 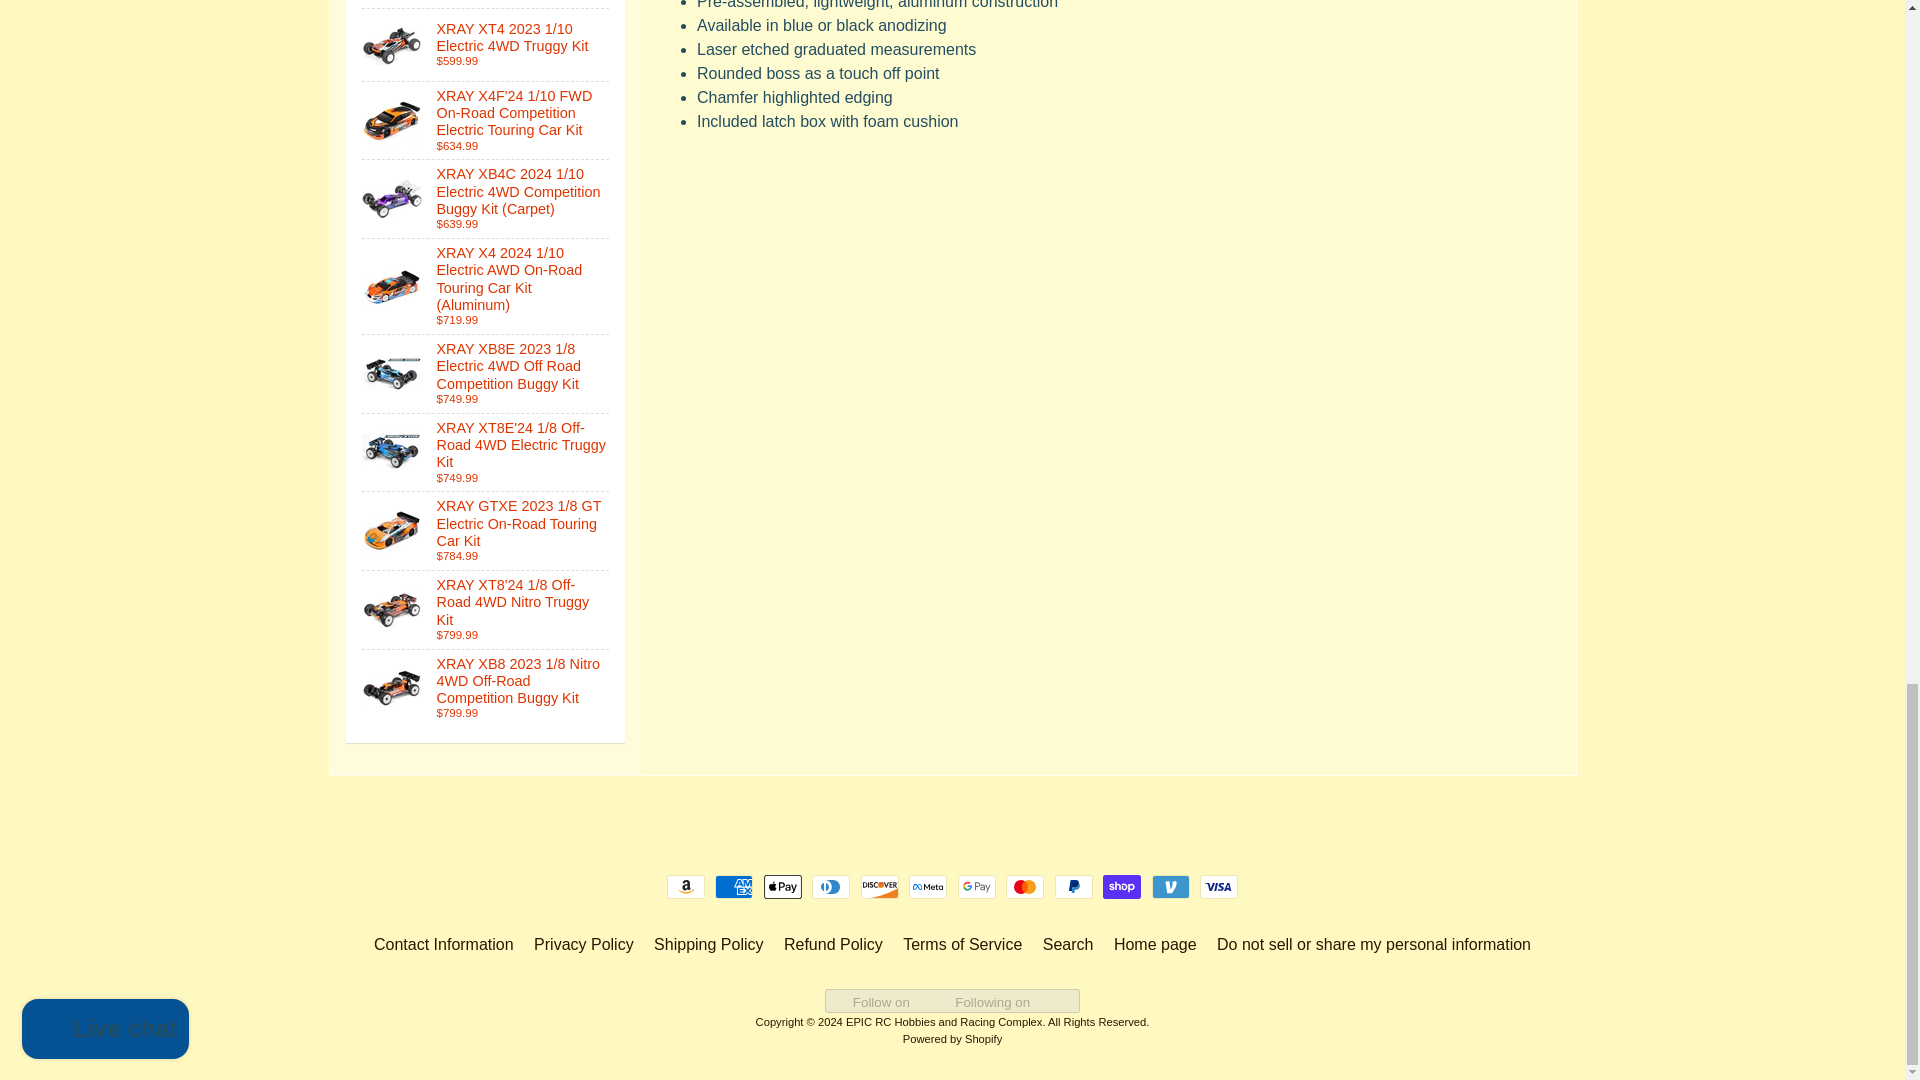 I want to click on Visa, so click(x=1219, y=886).